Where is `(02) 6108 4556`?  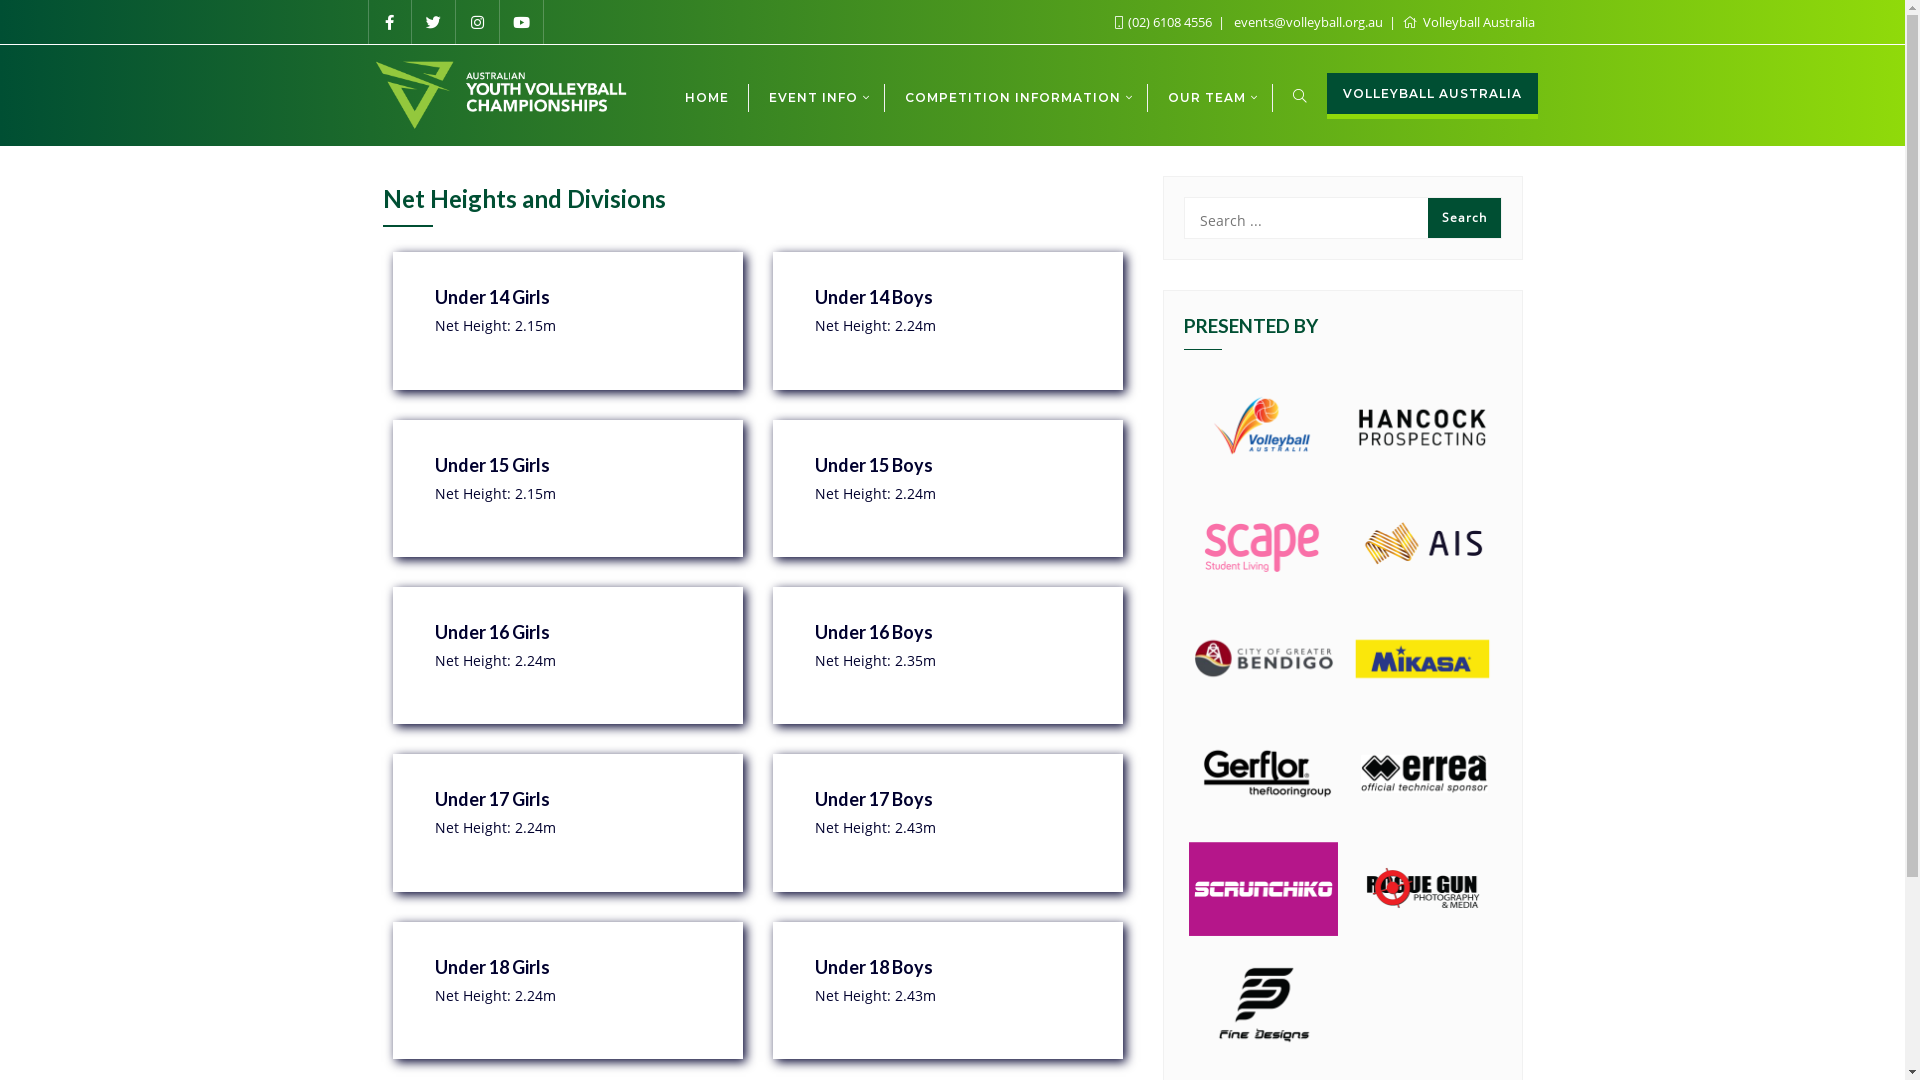 (02) 6108 4556 is located at coordinates (1164, 22).